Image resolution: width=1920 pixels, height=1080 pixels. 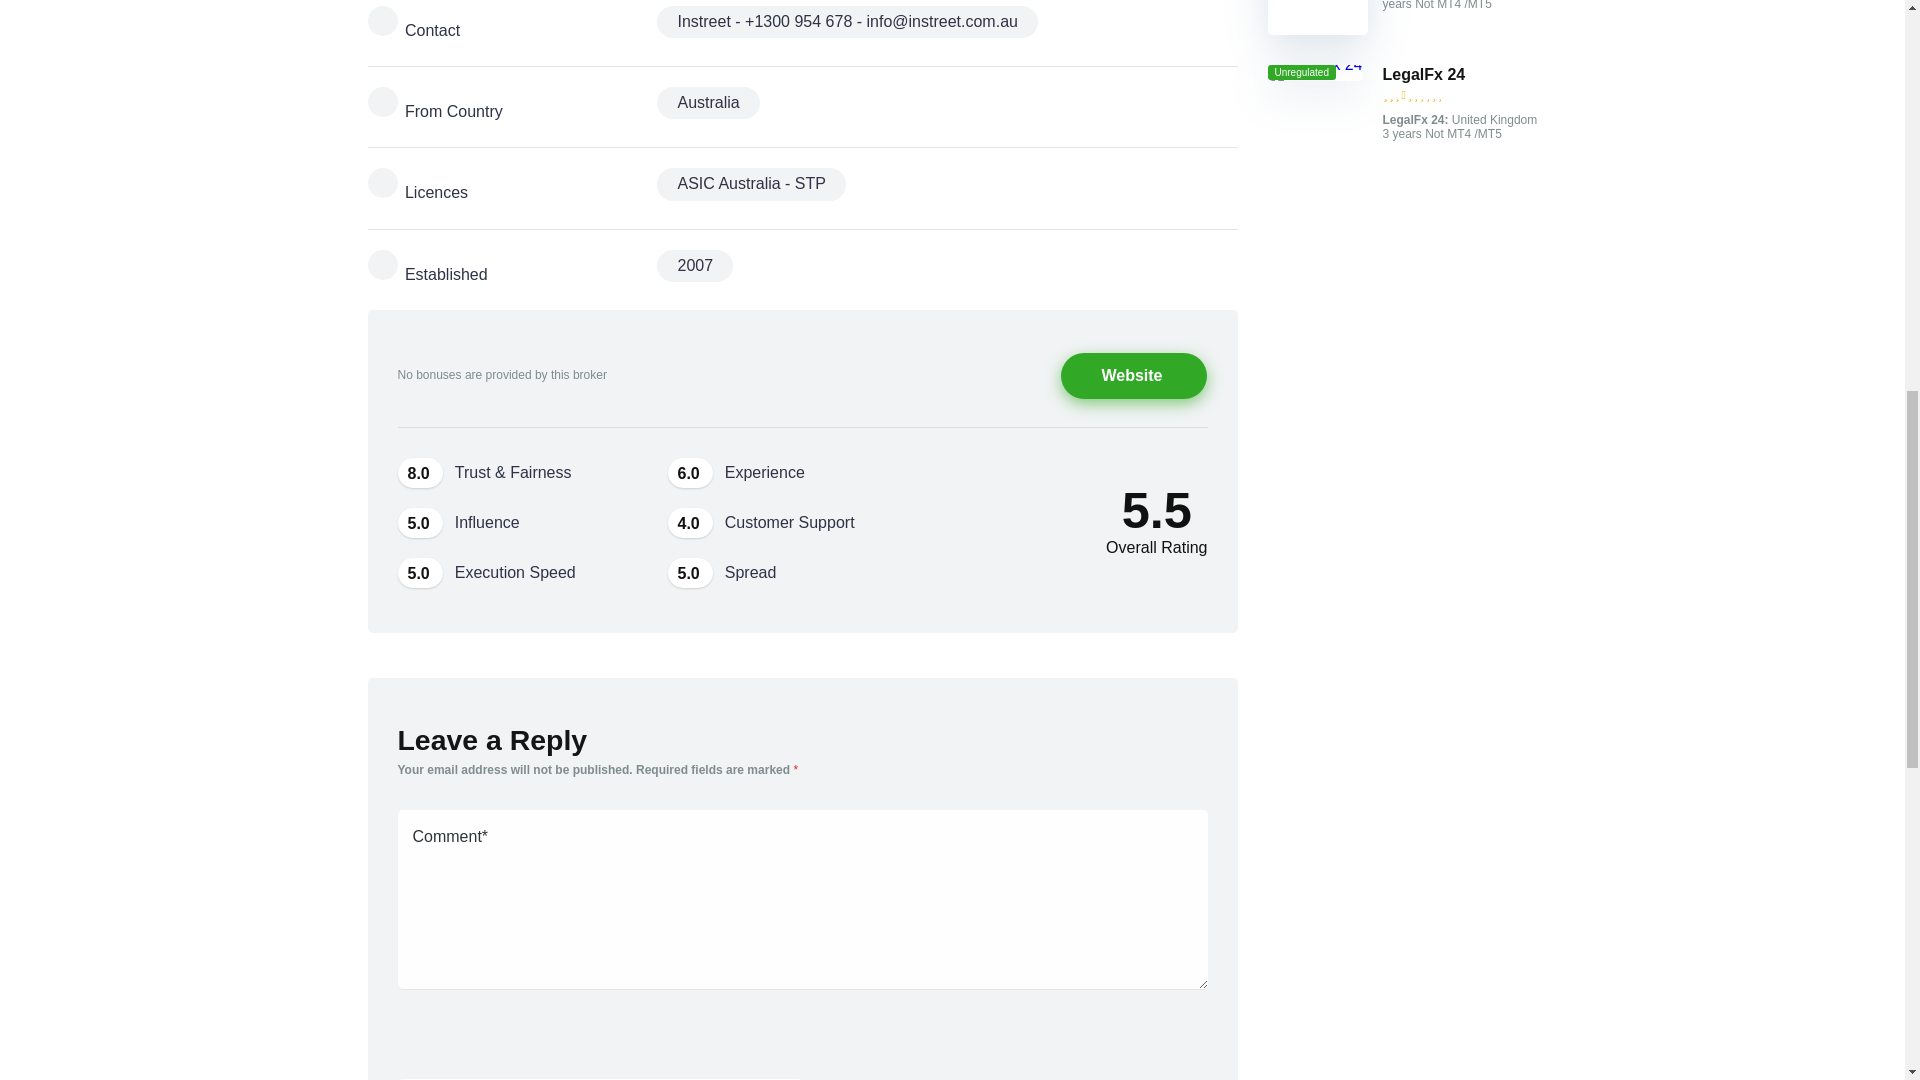 I want to click on Website, so click(x=1134, y=376).